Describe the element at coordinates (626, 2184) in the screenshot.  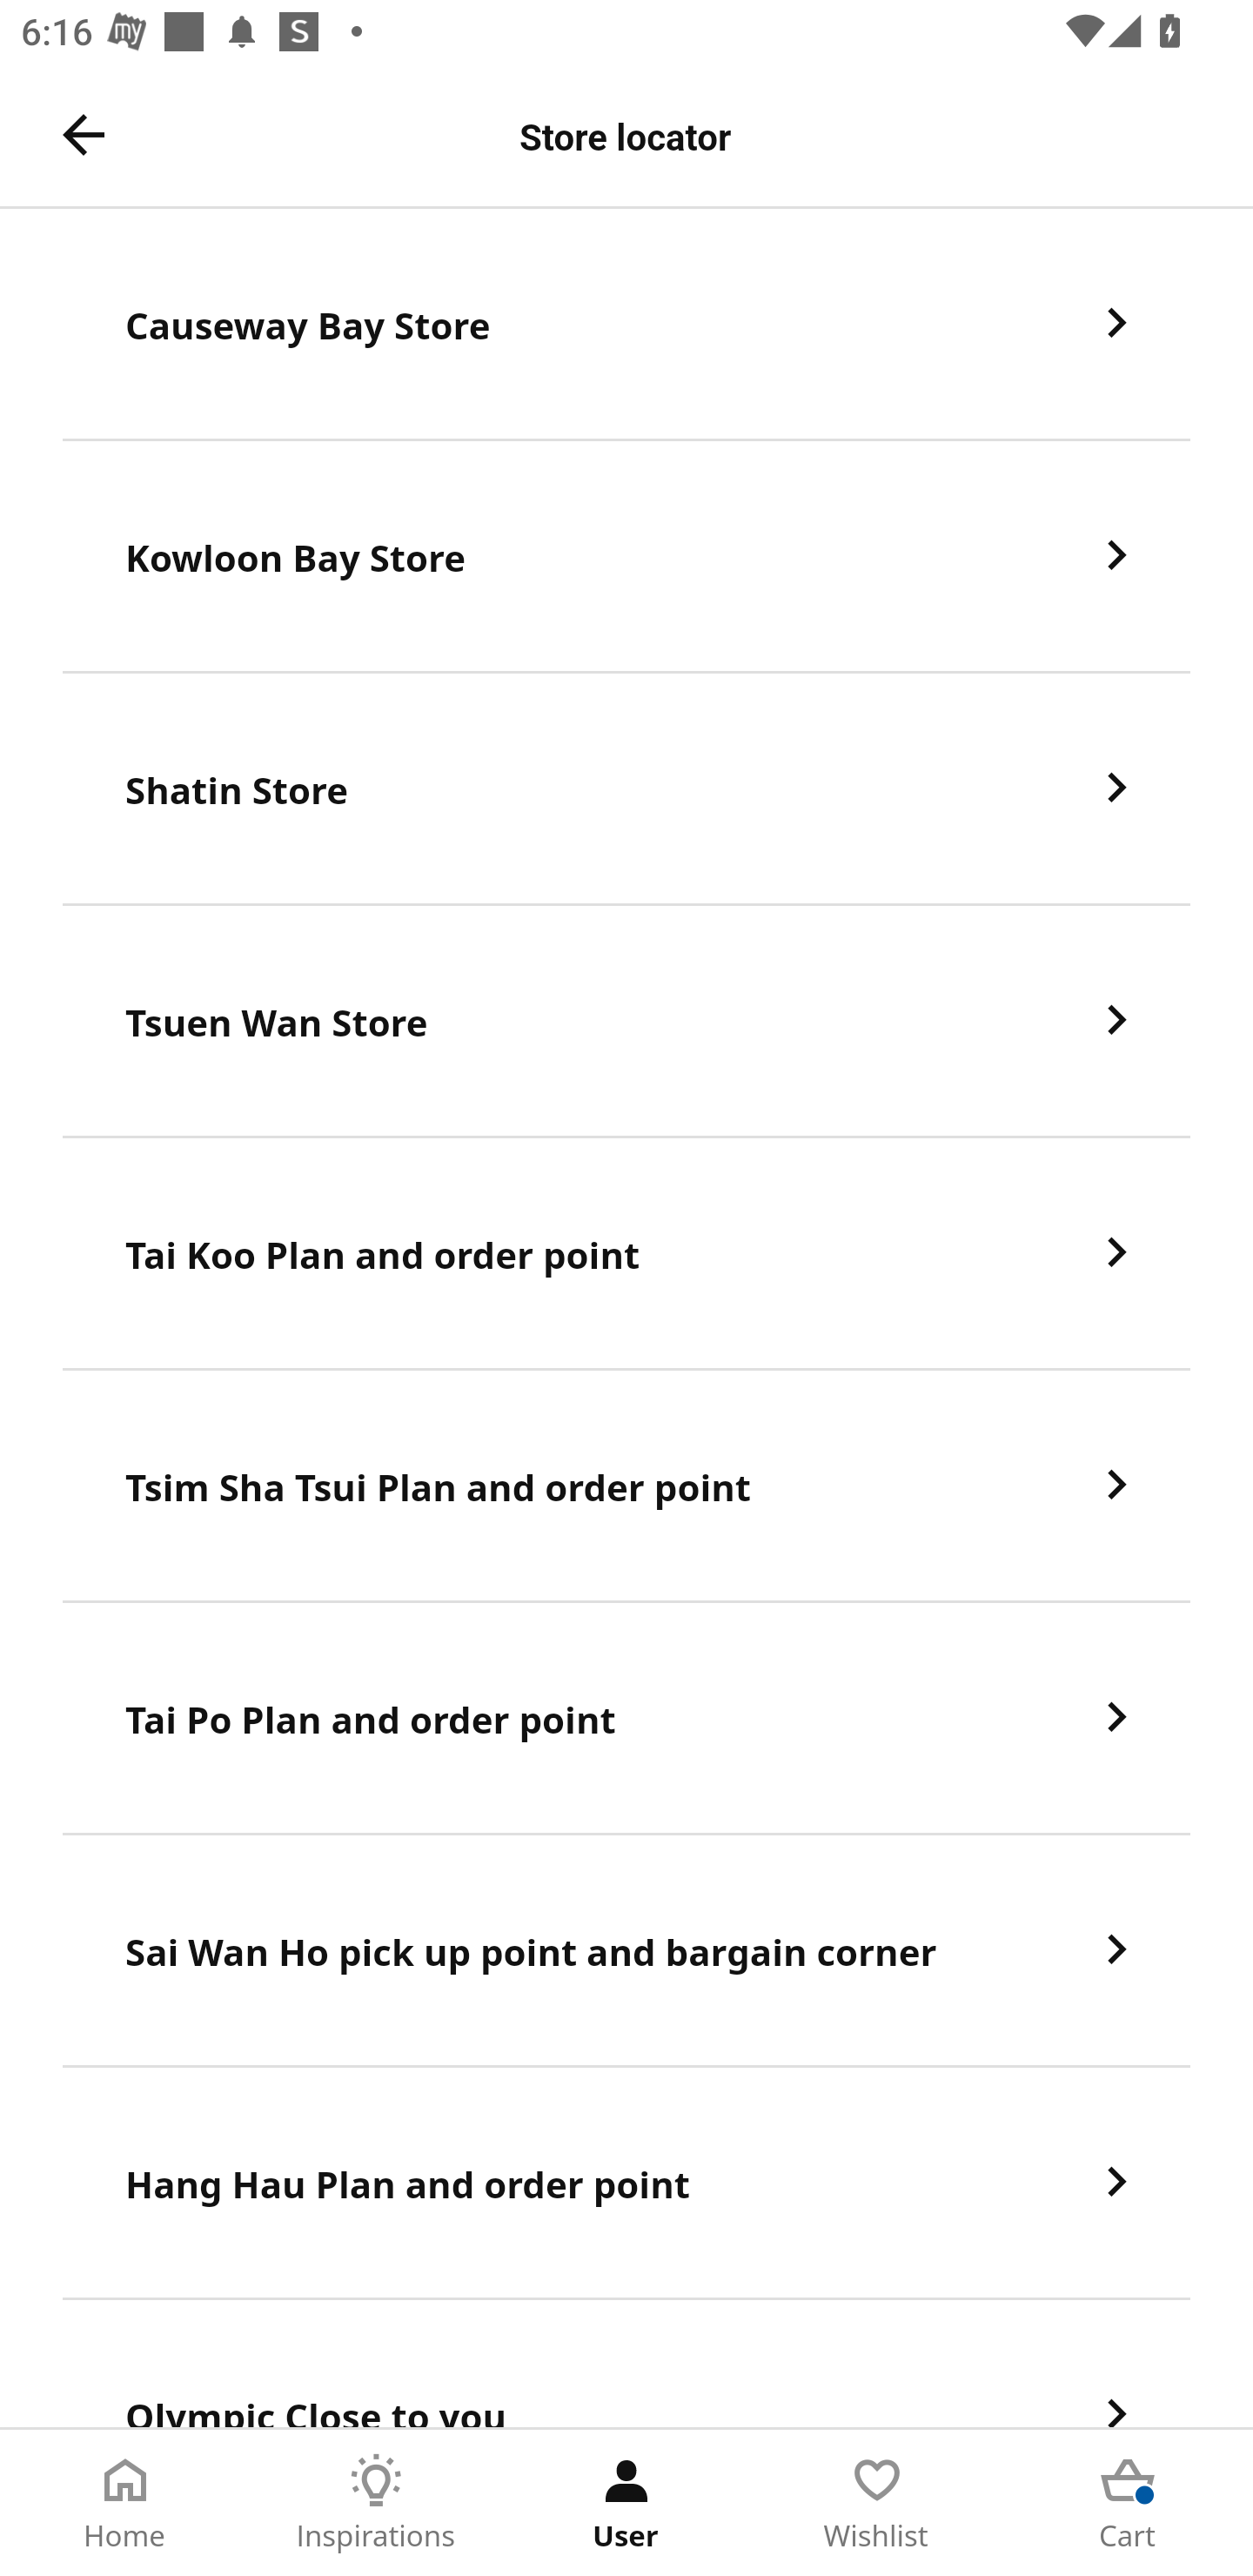
I see `Hang Hau Plan and order point` at that location.